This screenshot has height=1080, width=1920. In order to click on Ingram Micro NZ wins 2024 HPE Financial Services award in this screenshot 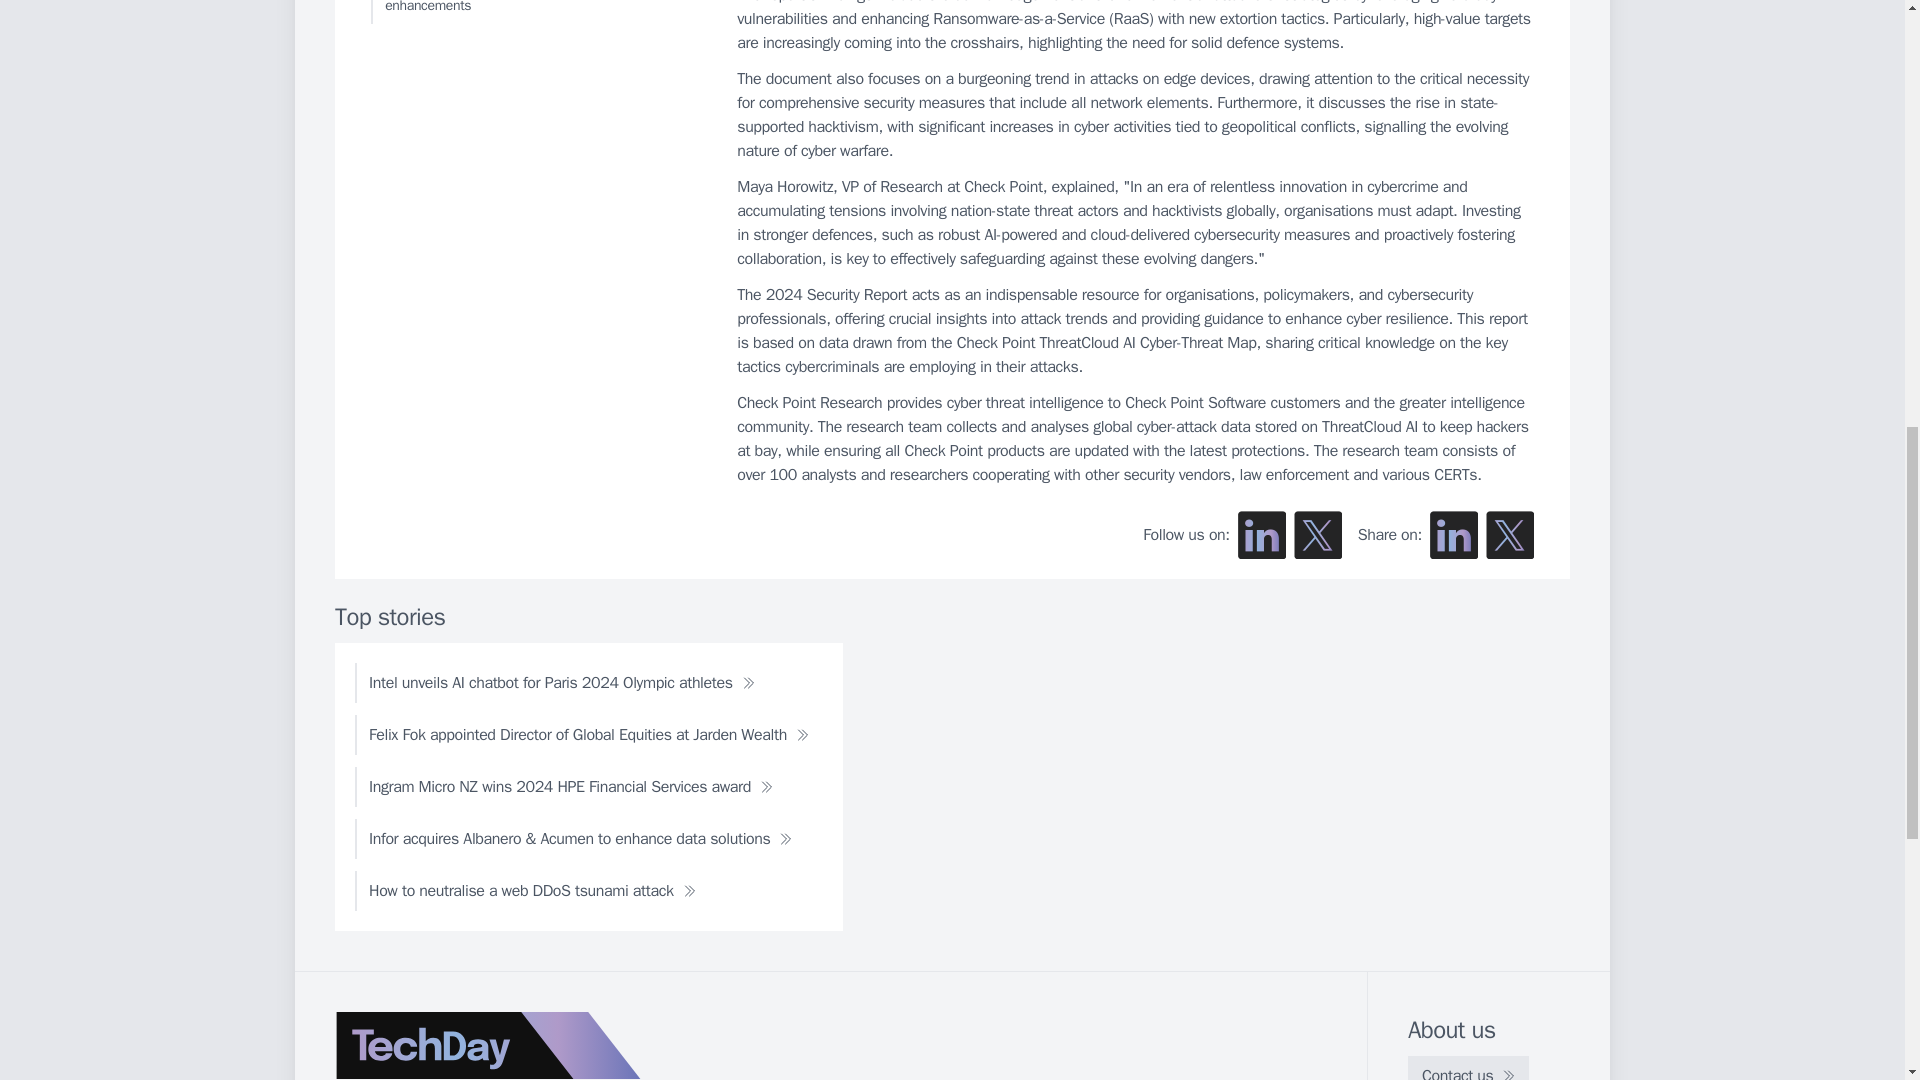, I will do `click(571, 786)`.